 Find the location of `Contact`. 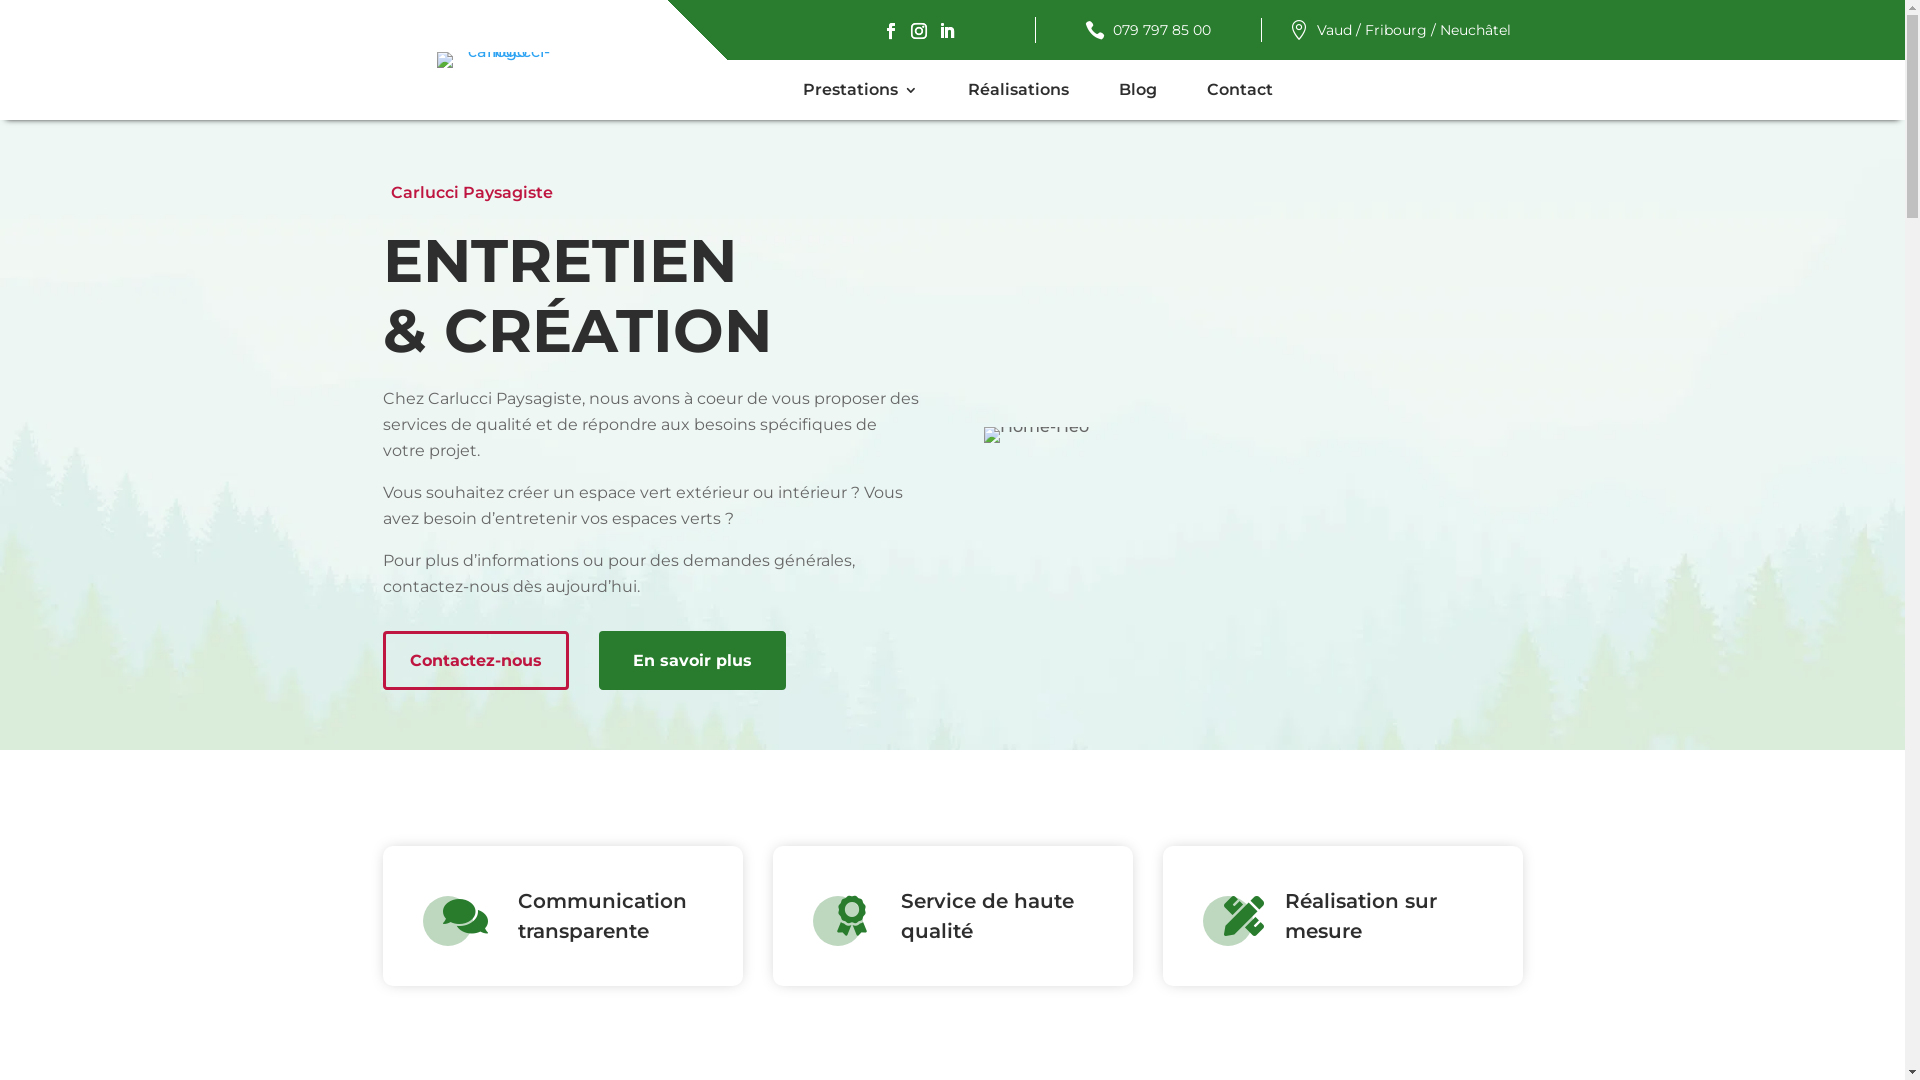

Contact is located at coordinates (1240, 90).